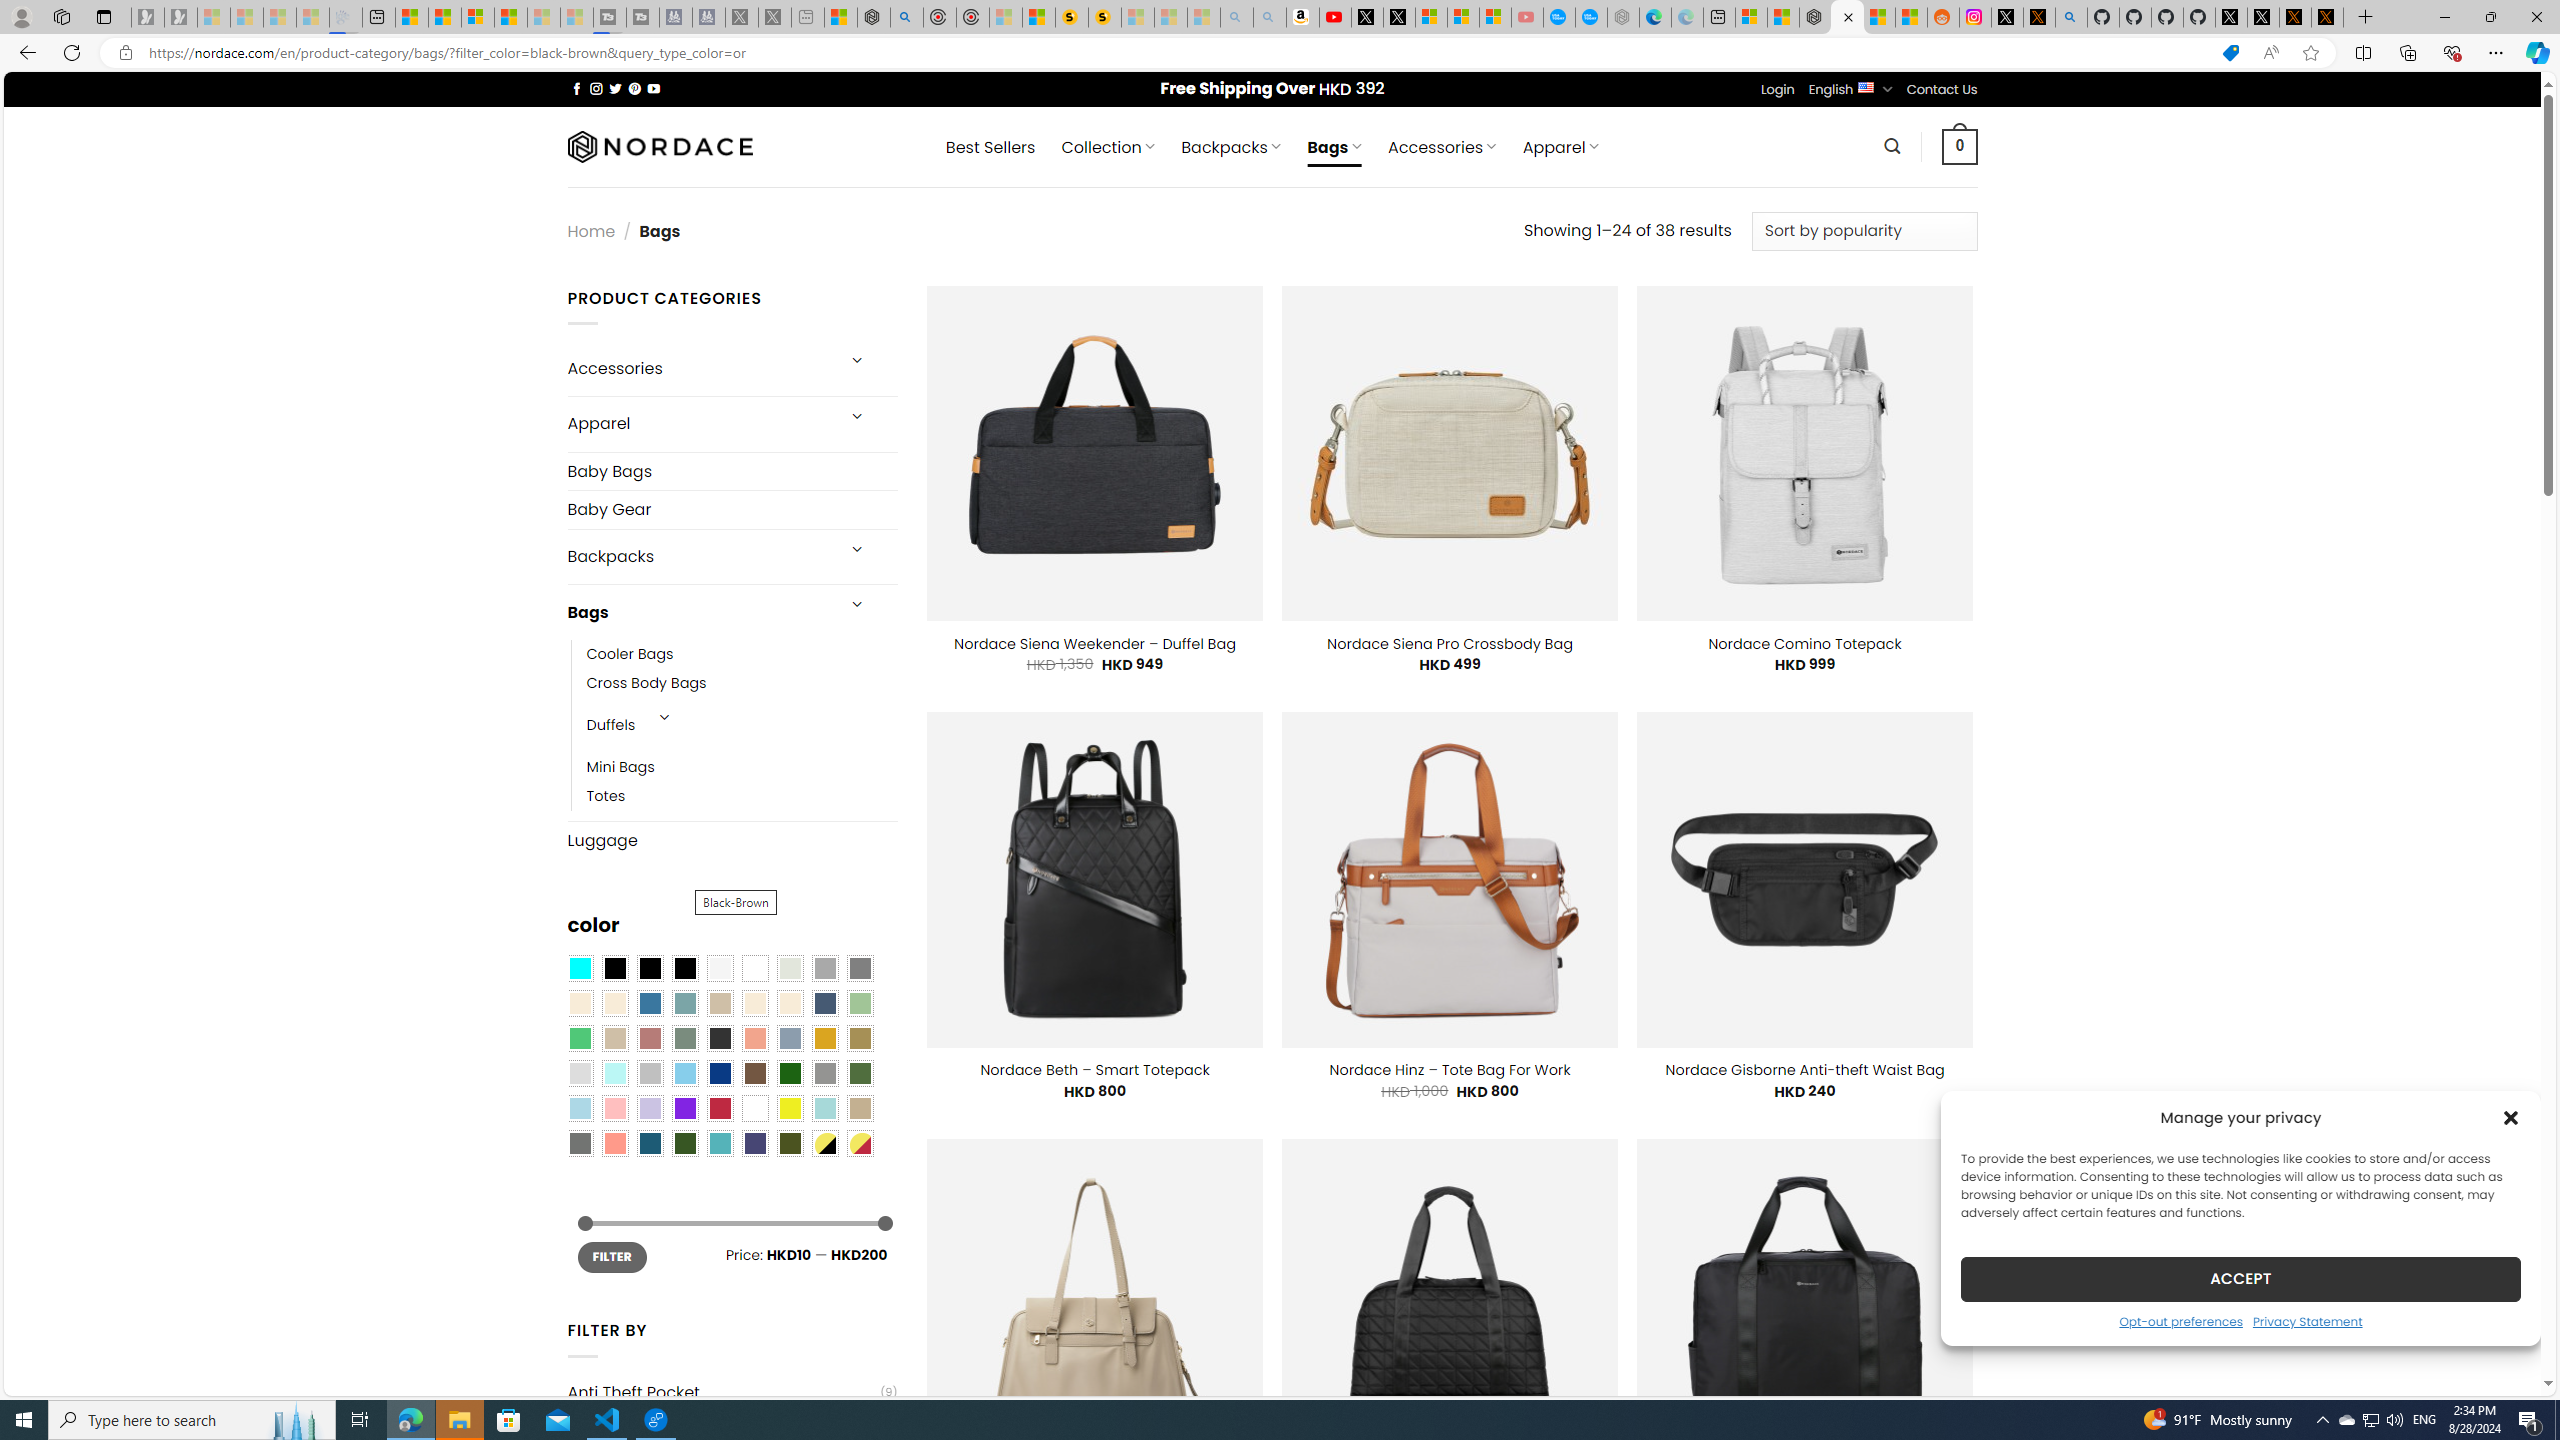 This screenshot has height=1440, width=2560. What do you see at coordinates (755, 1038) in the screenshot?
I see `Coral` at bounding box center [755, 1038].